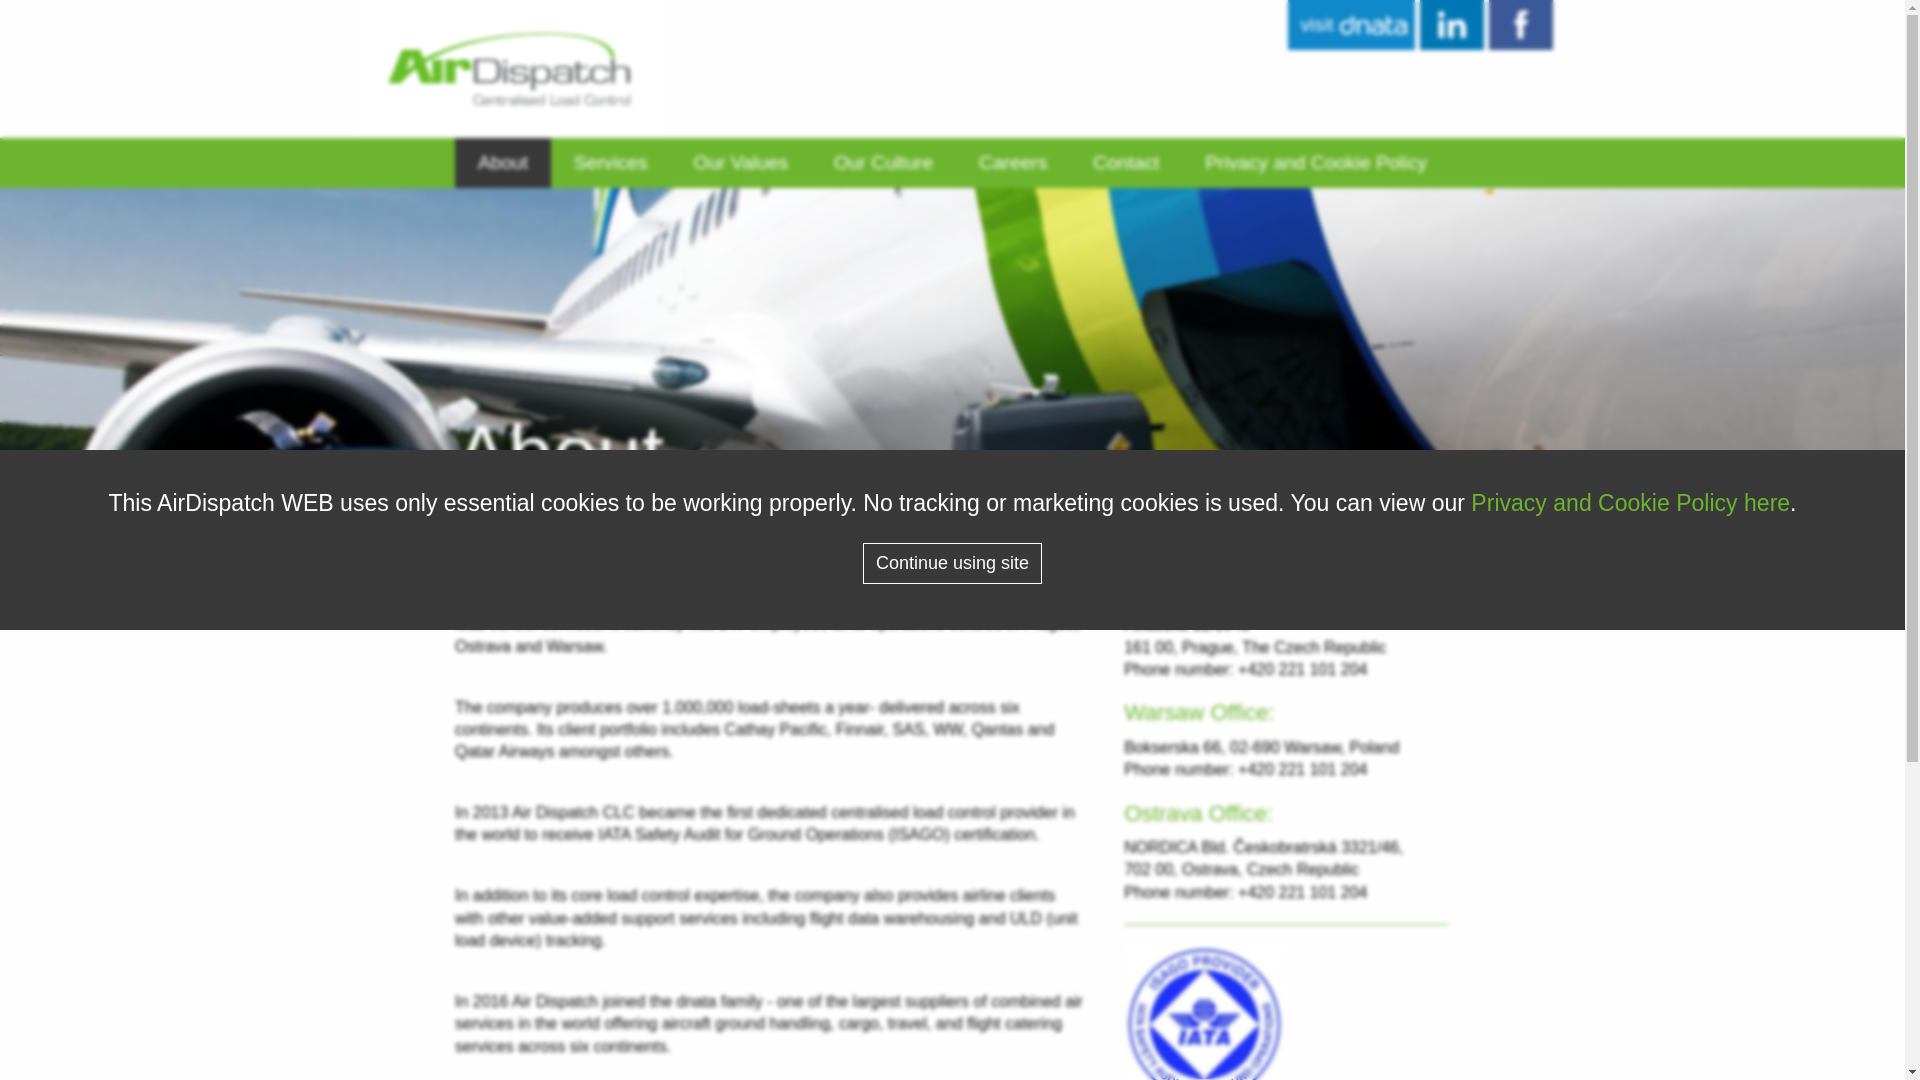 The image size is (1920, 1080). What do you see at coordinates (610, 162) in the screenshot?
I see `Services` at bounding box center [610, 162].